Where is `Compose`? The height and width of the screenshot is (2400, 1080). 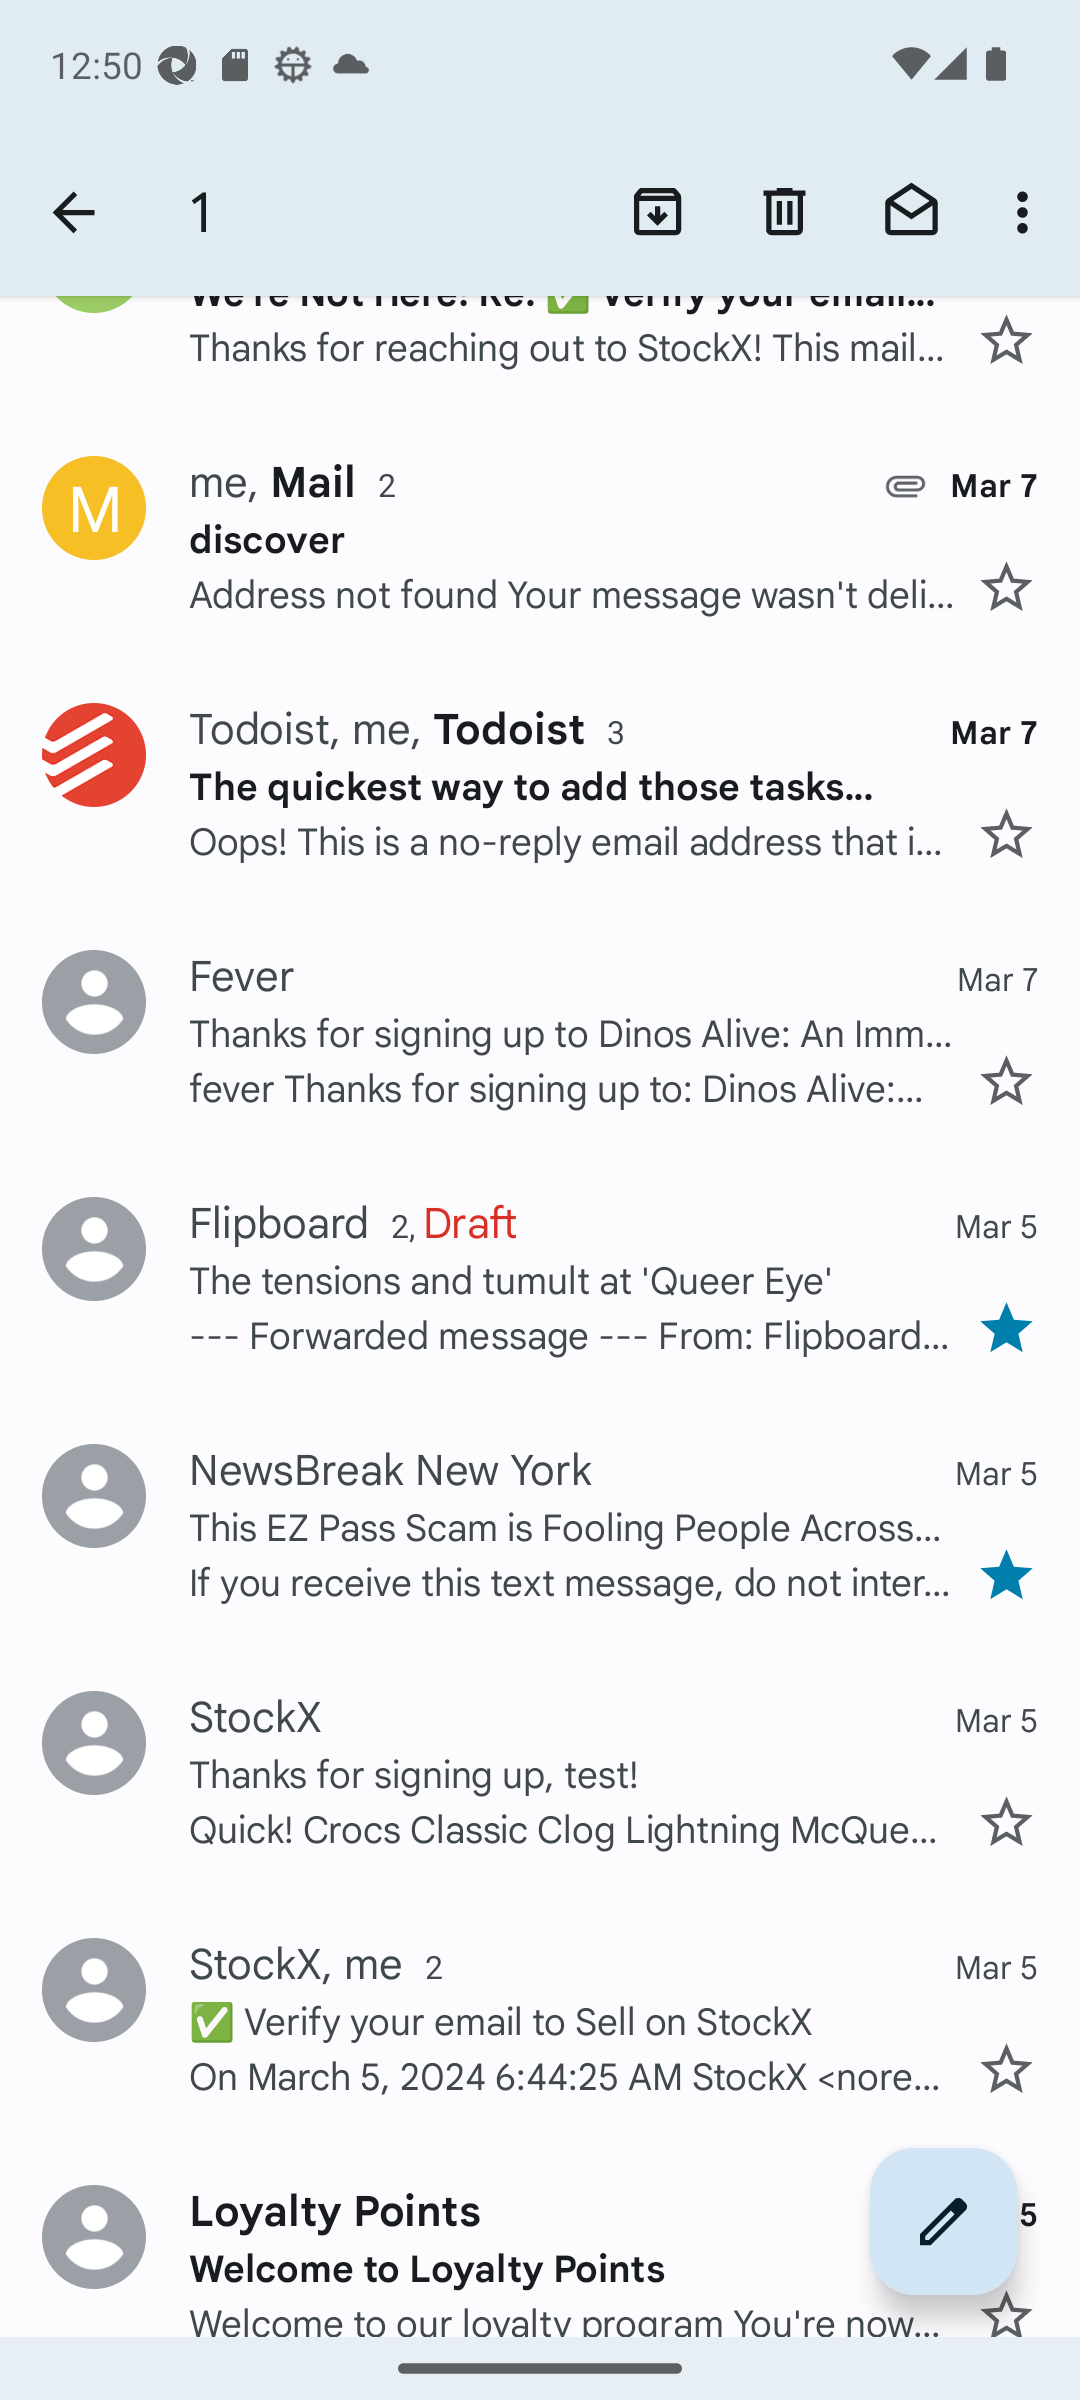
Compose is located at coordinates (944, 2221).